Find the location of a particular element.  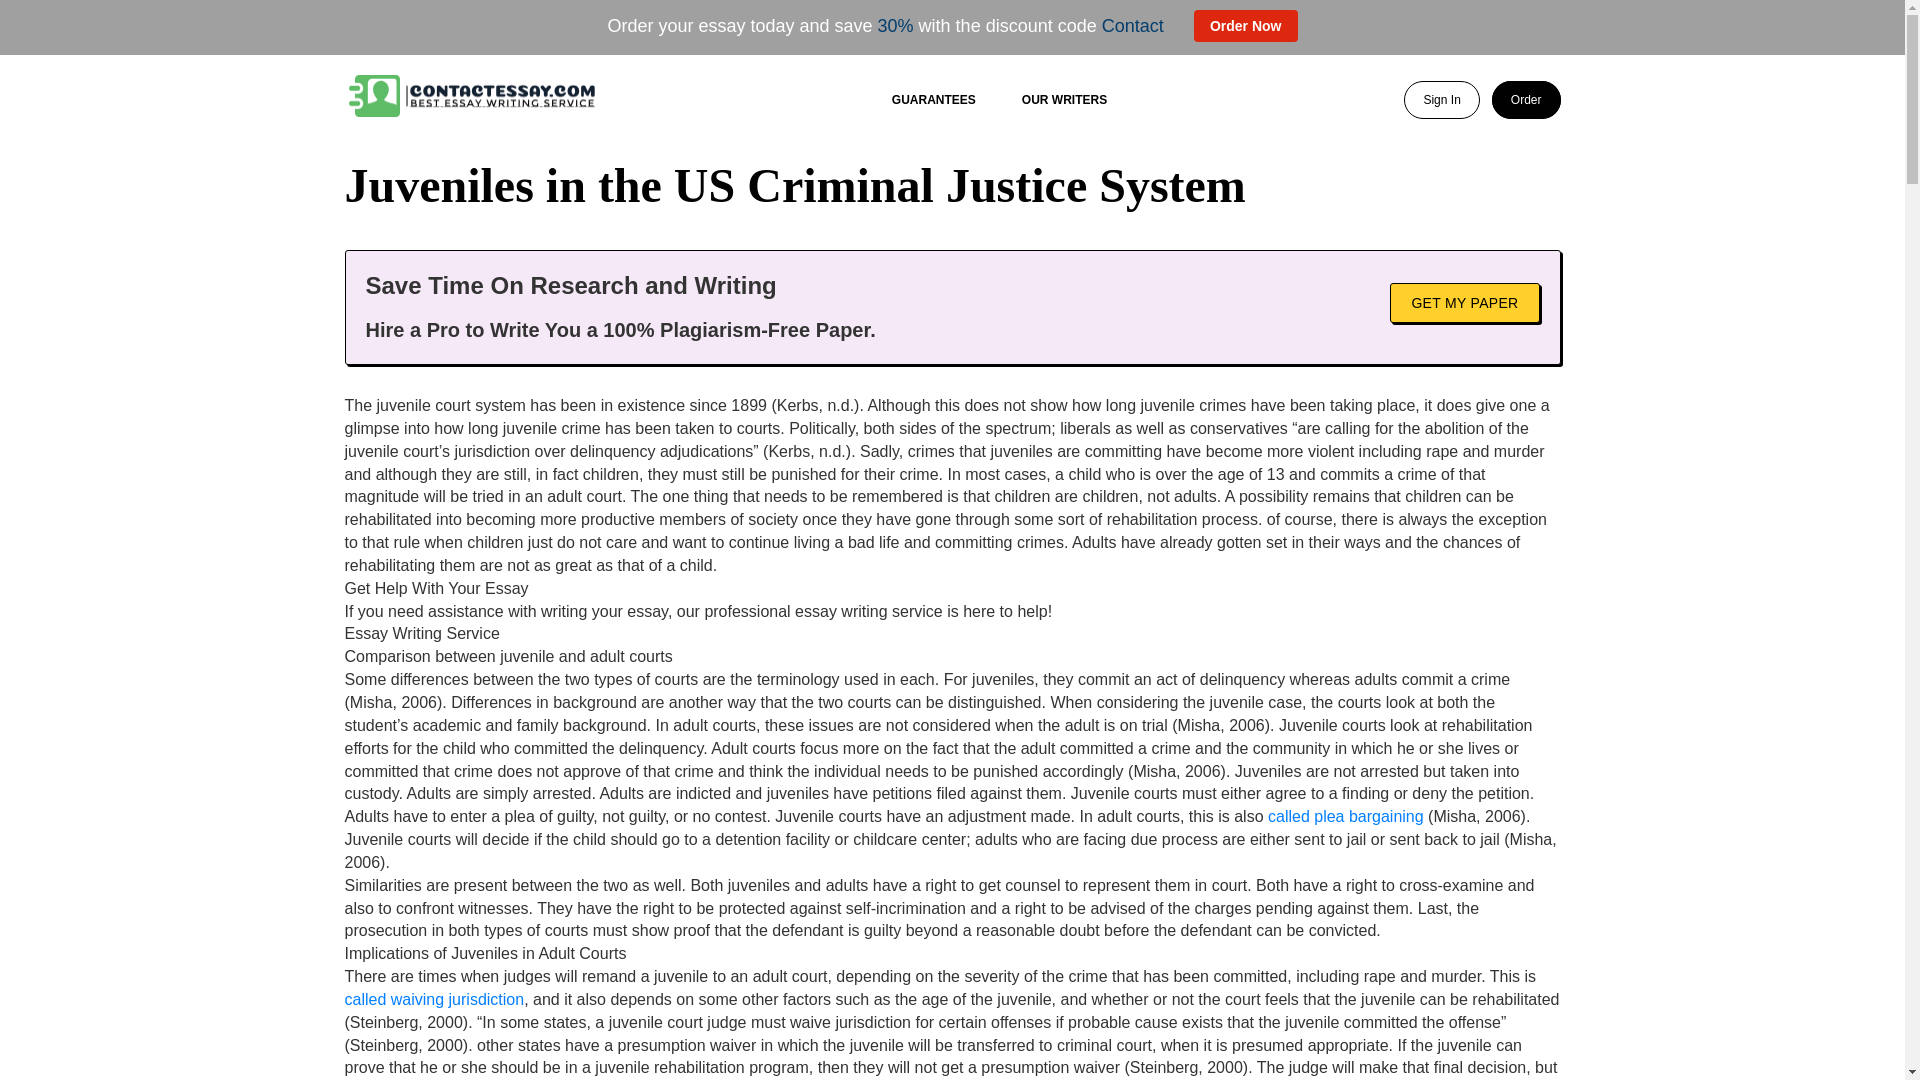

GUARANTEES is located at coordinates (934, 99).